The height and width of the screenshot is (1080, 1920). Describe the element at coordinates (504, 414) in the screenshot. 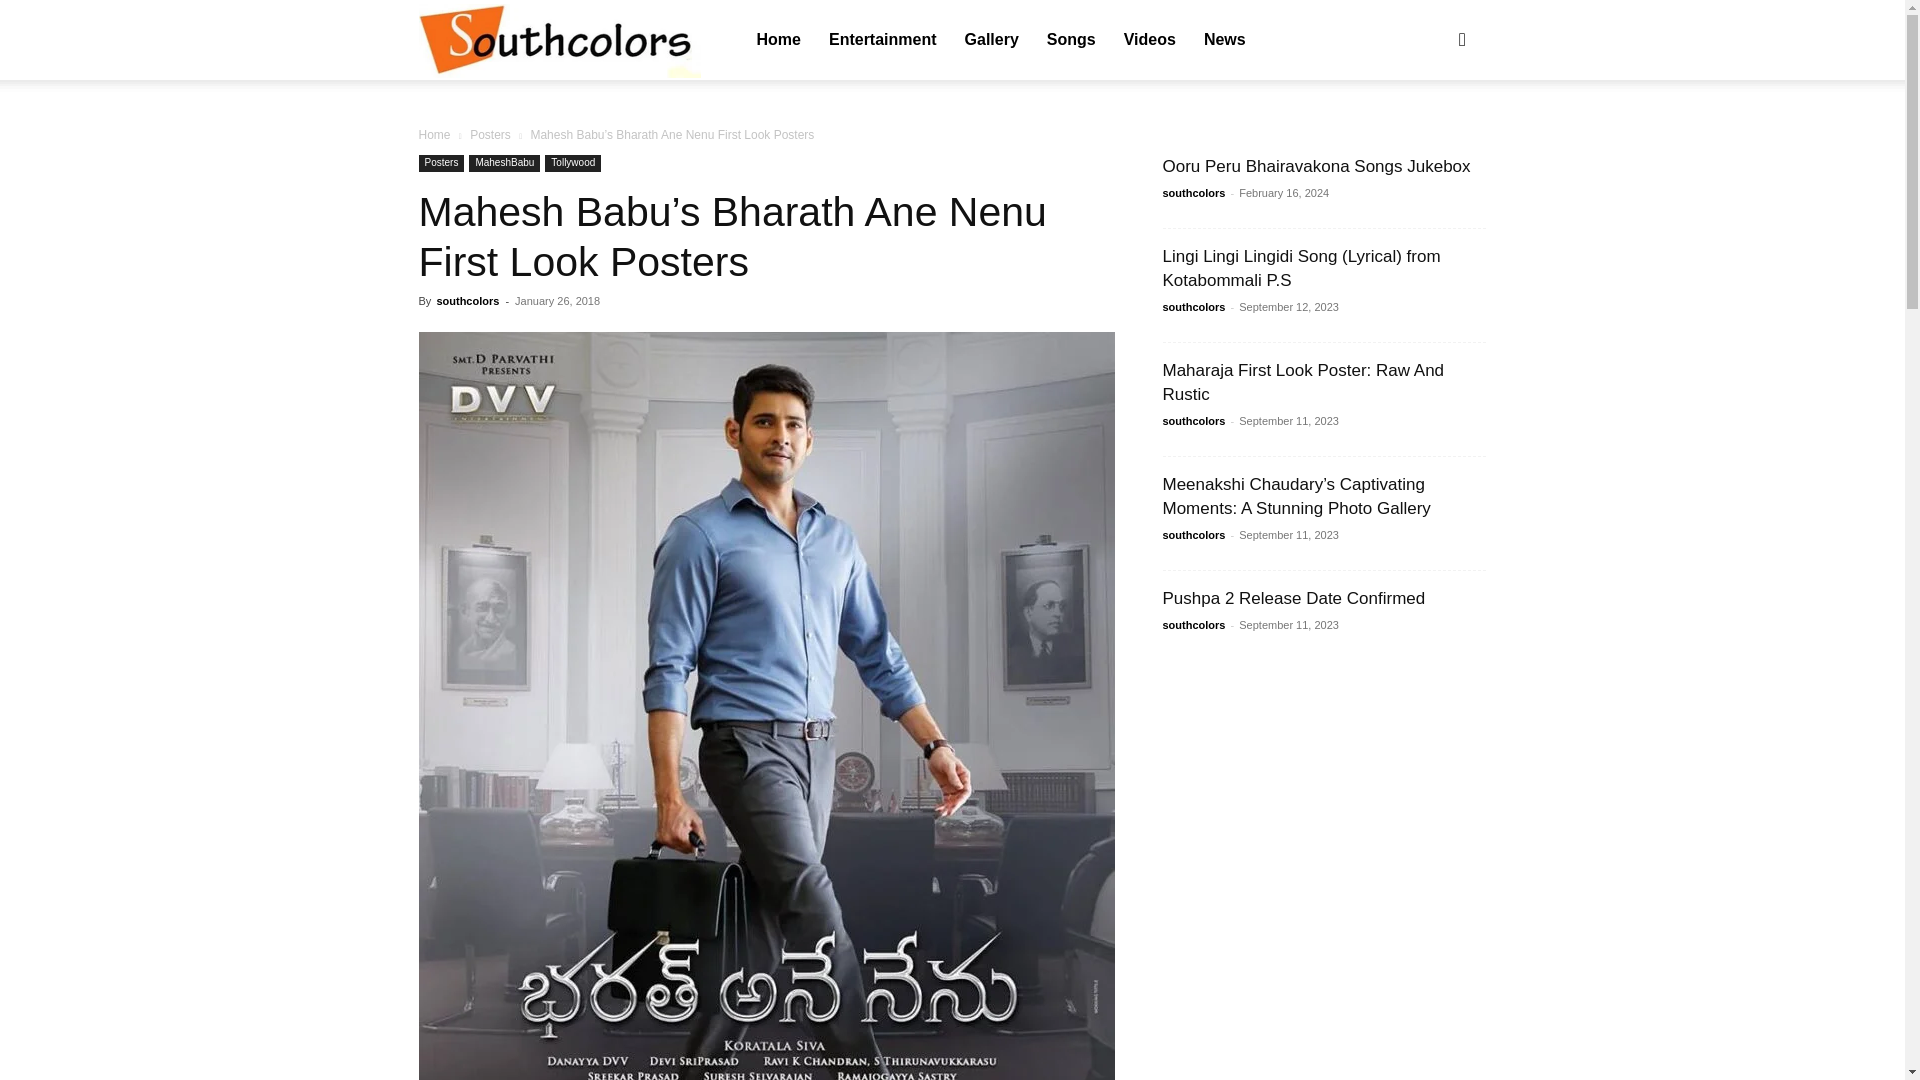

I see `MaheshBabu` at that location.